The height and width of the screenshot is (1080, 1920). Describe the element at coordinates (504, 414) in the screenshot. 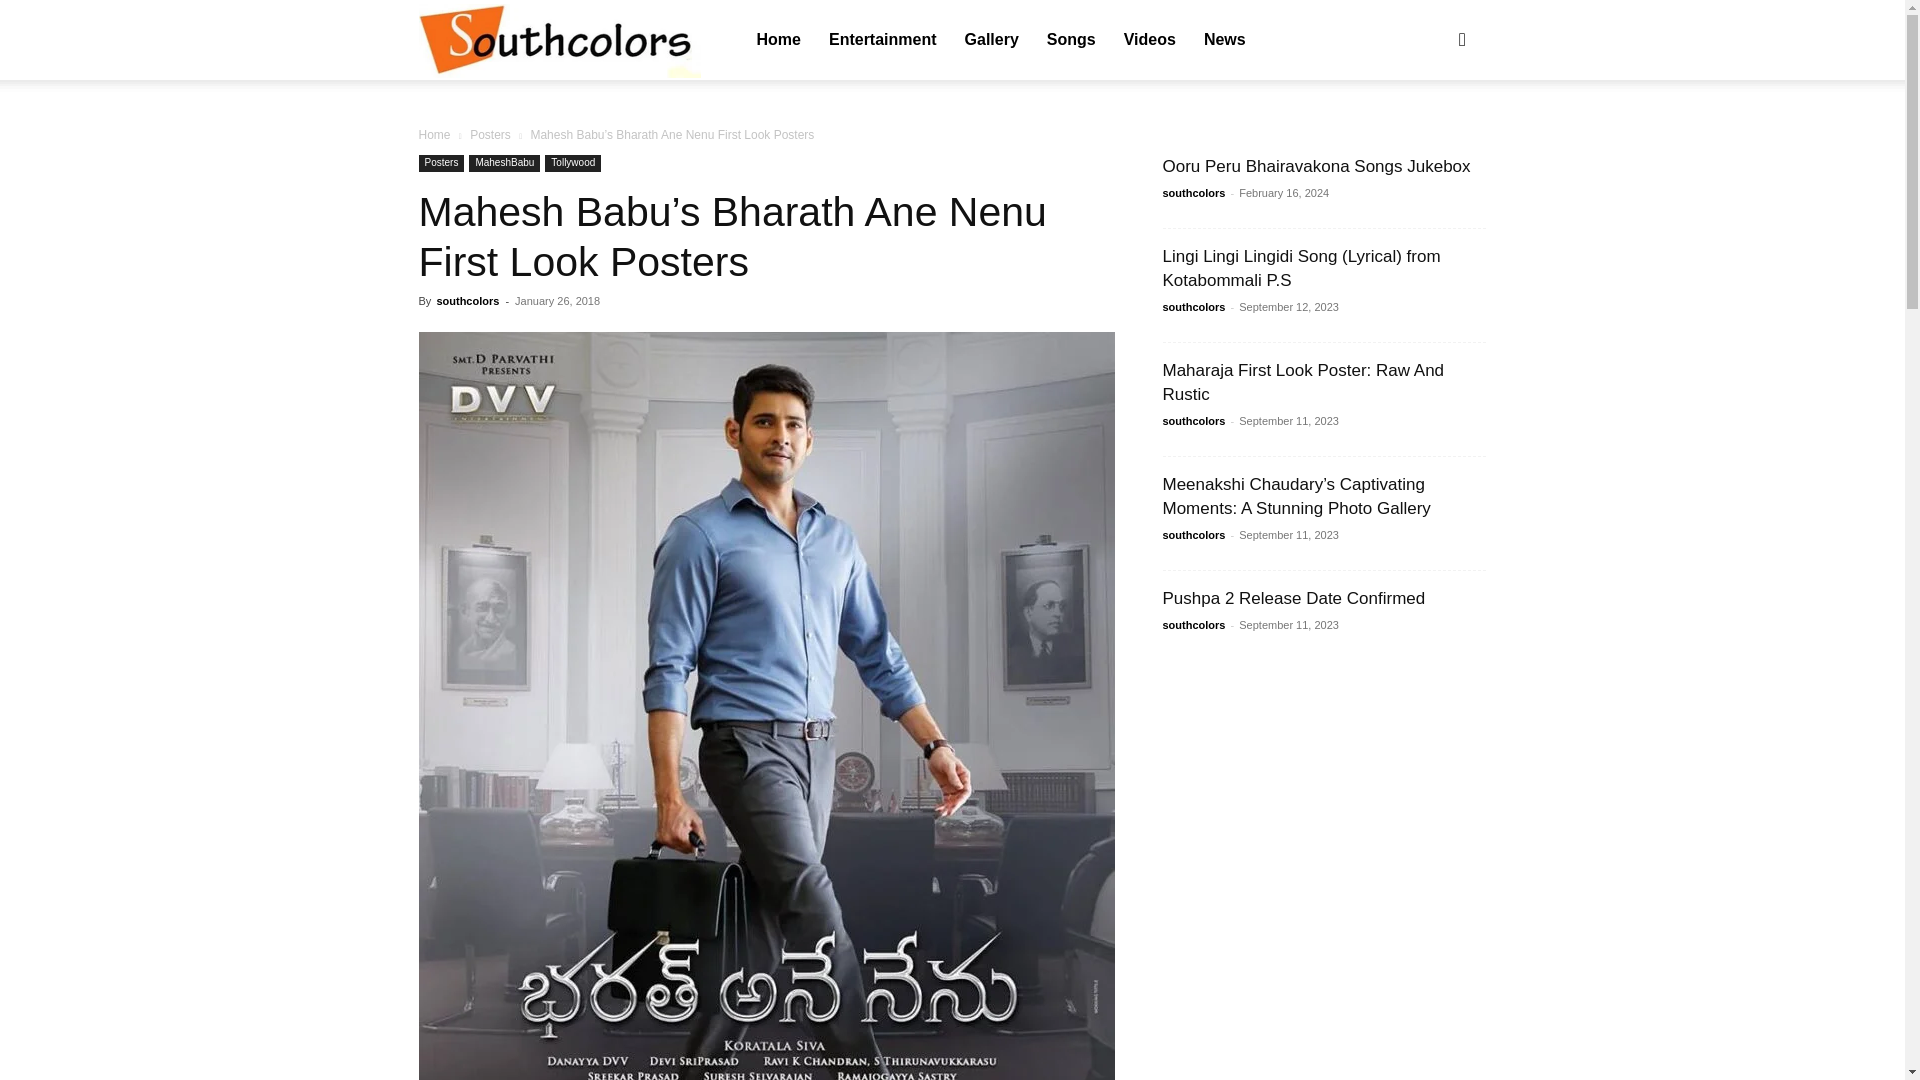

I see `MaheshBabu` at that location.